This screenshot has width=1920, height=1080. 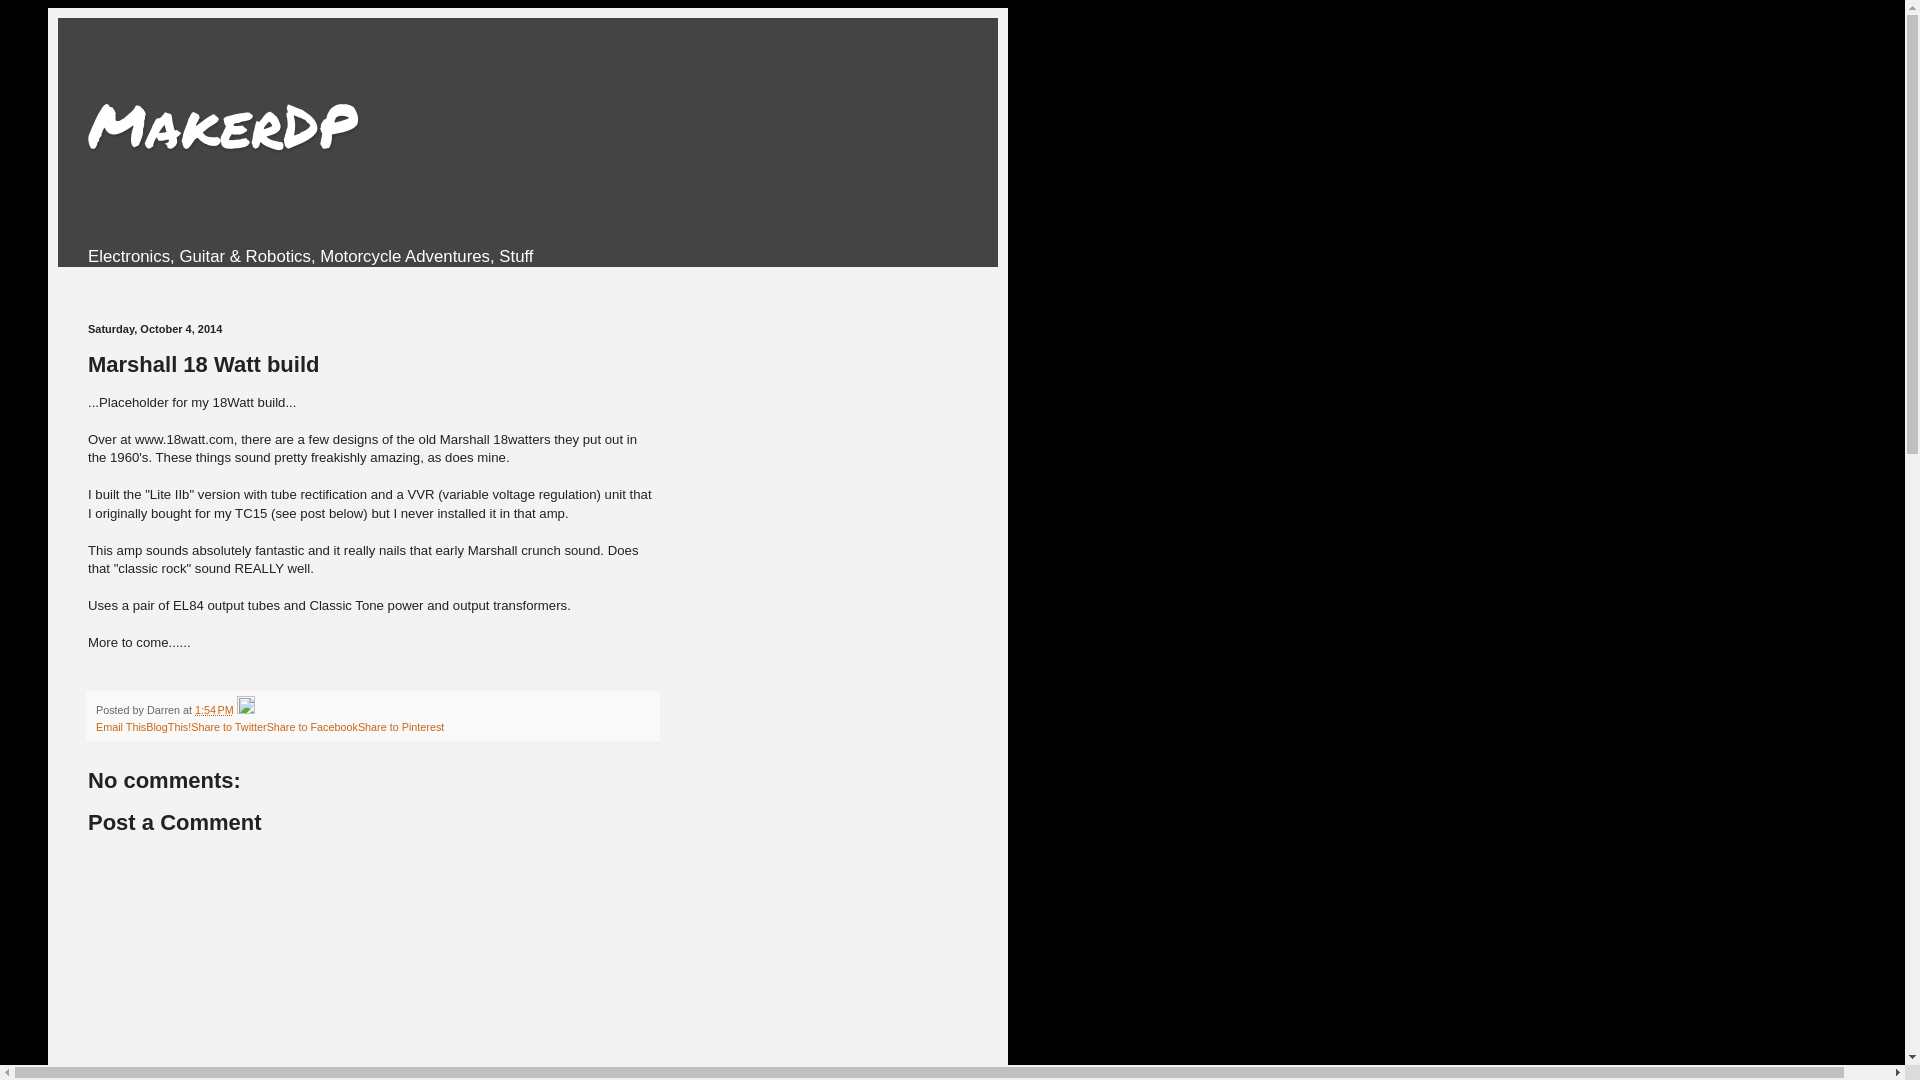 What do you see at coordinates (168, 727) in the screenshot?
I see `BlogThis!` at bounding box center [168, 727].